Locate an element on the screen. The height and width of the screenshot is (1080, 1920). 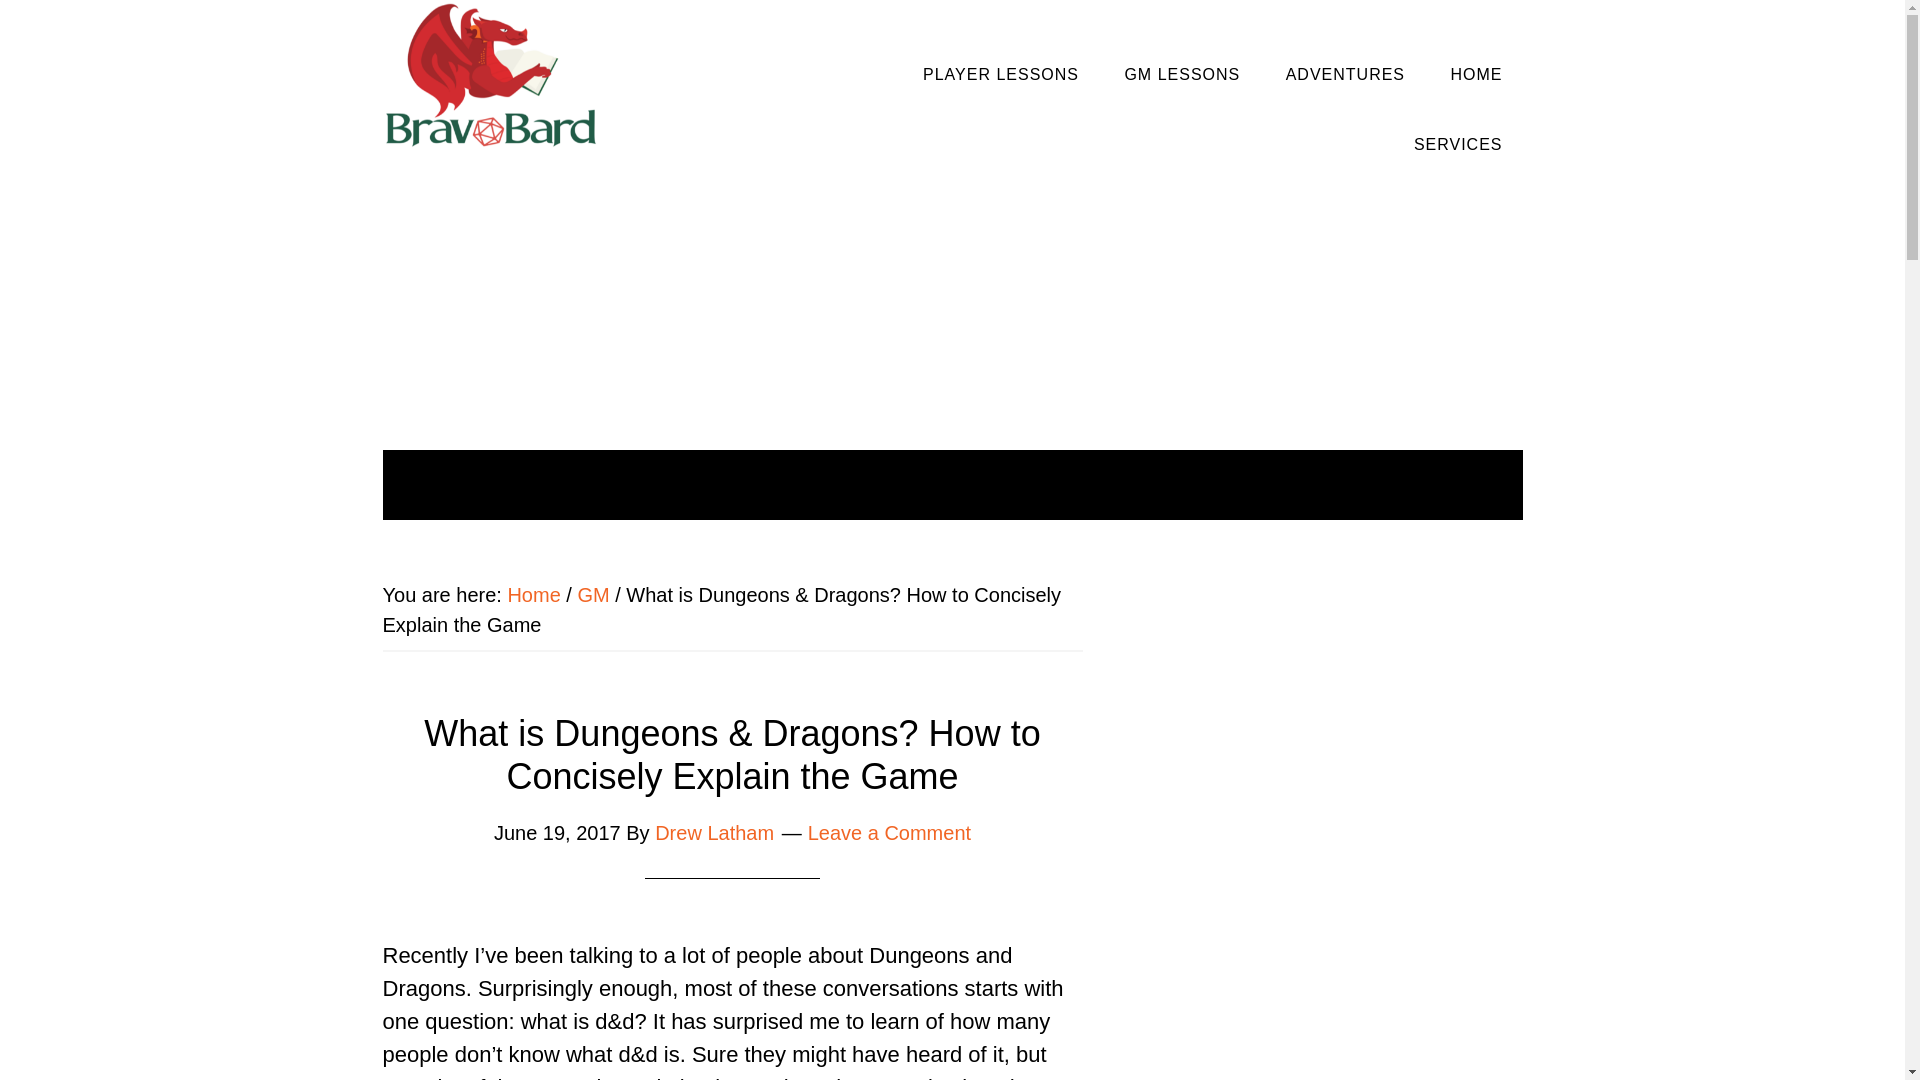
Home is located at coordinates (533, 594).